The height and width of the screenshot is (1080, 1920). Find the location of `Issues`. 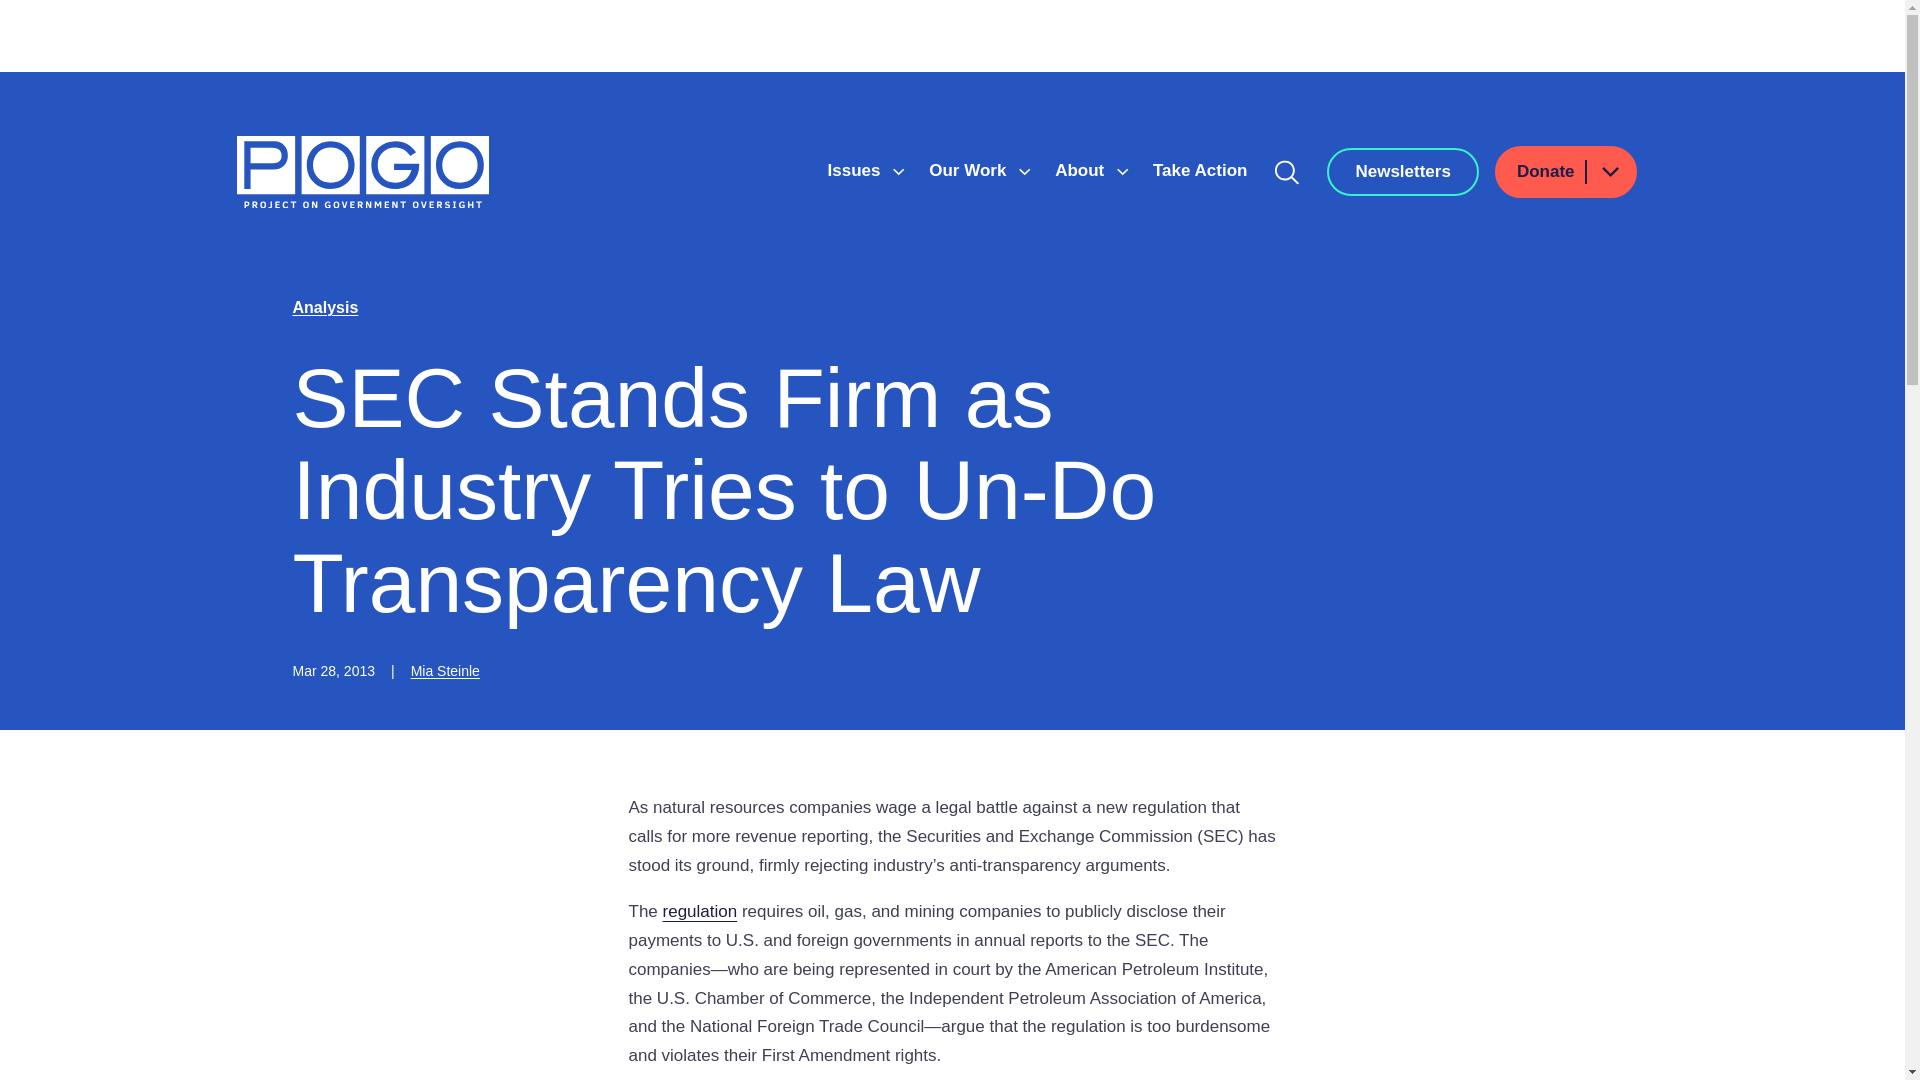

Issues is located at coordinates (856, 170).